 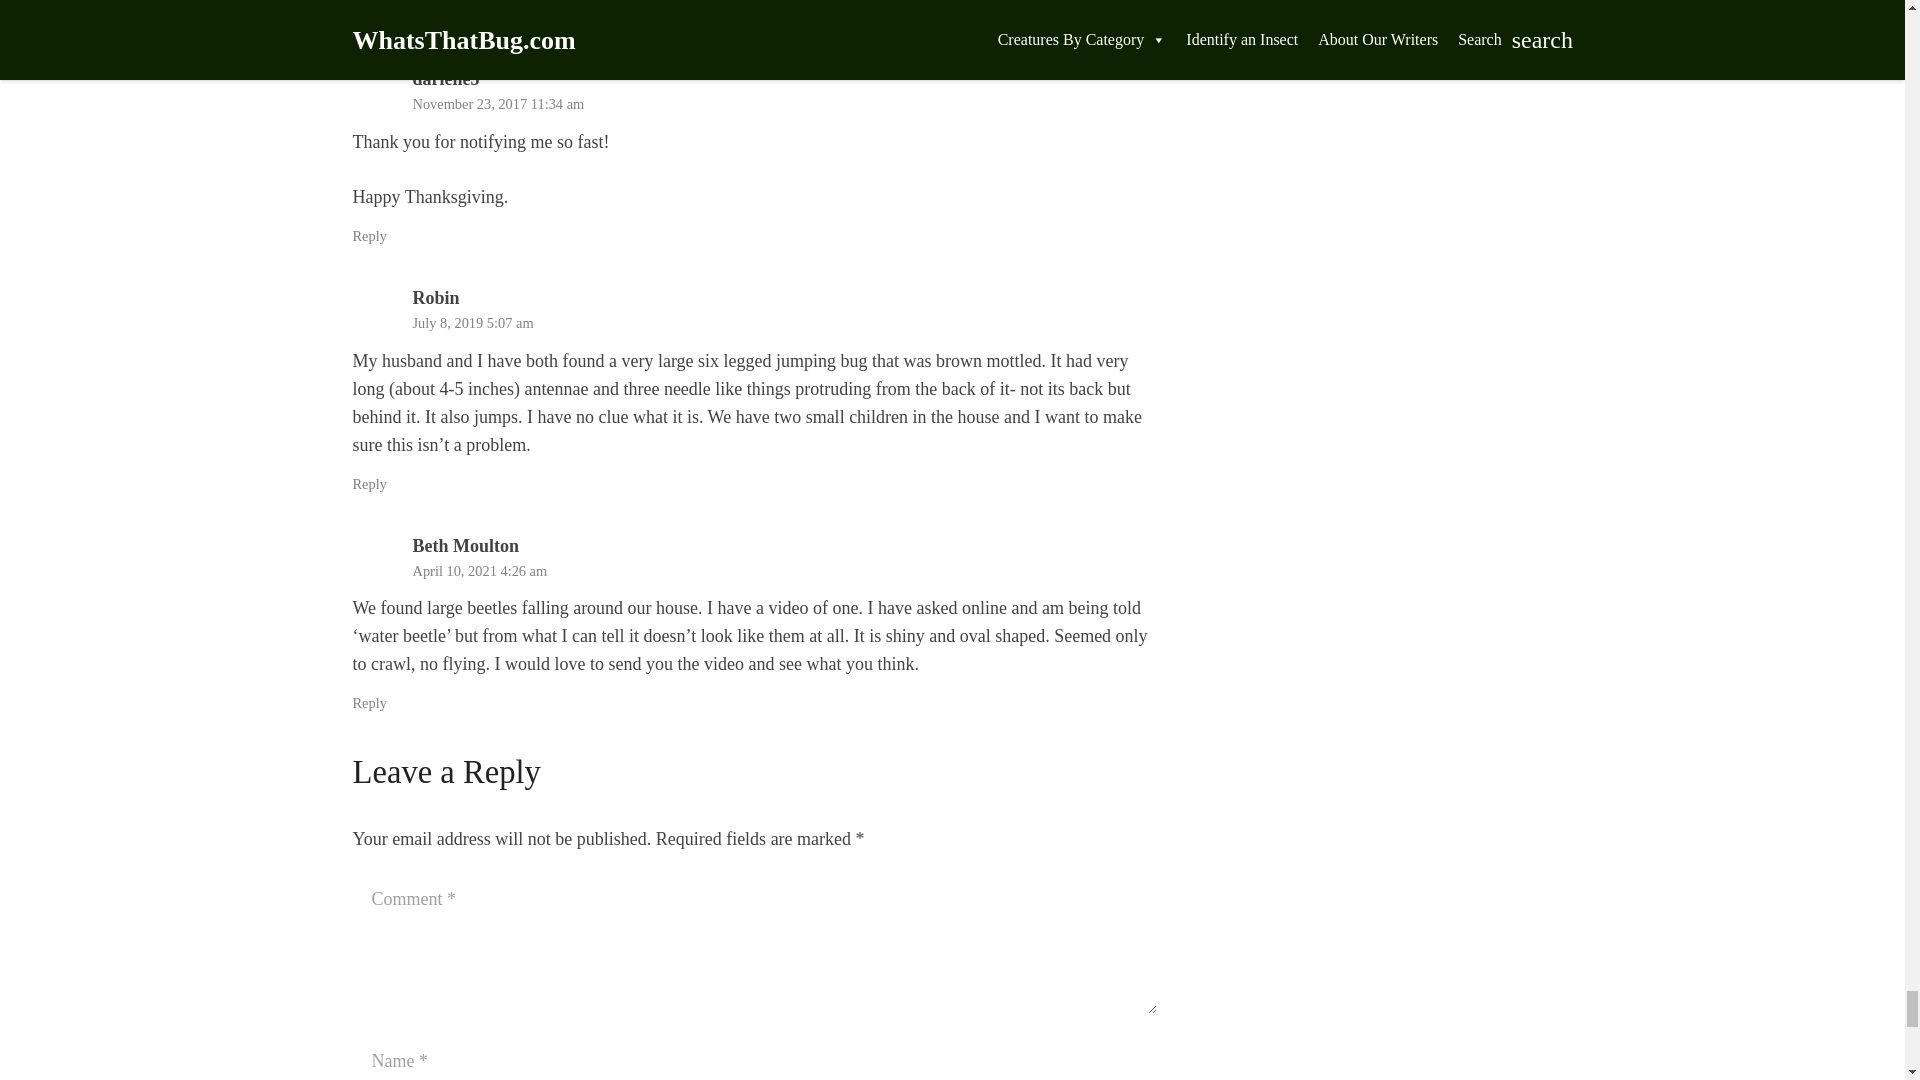 I want to click on July 8, 2019 5:07 am, so click(x=472, y=322).